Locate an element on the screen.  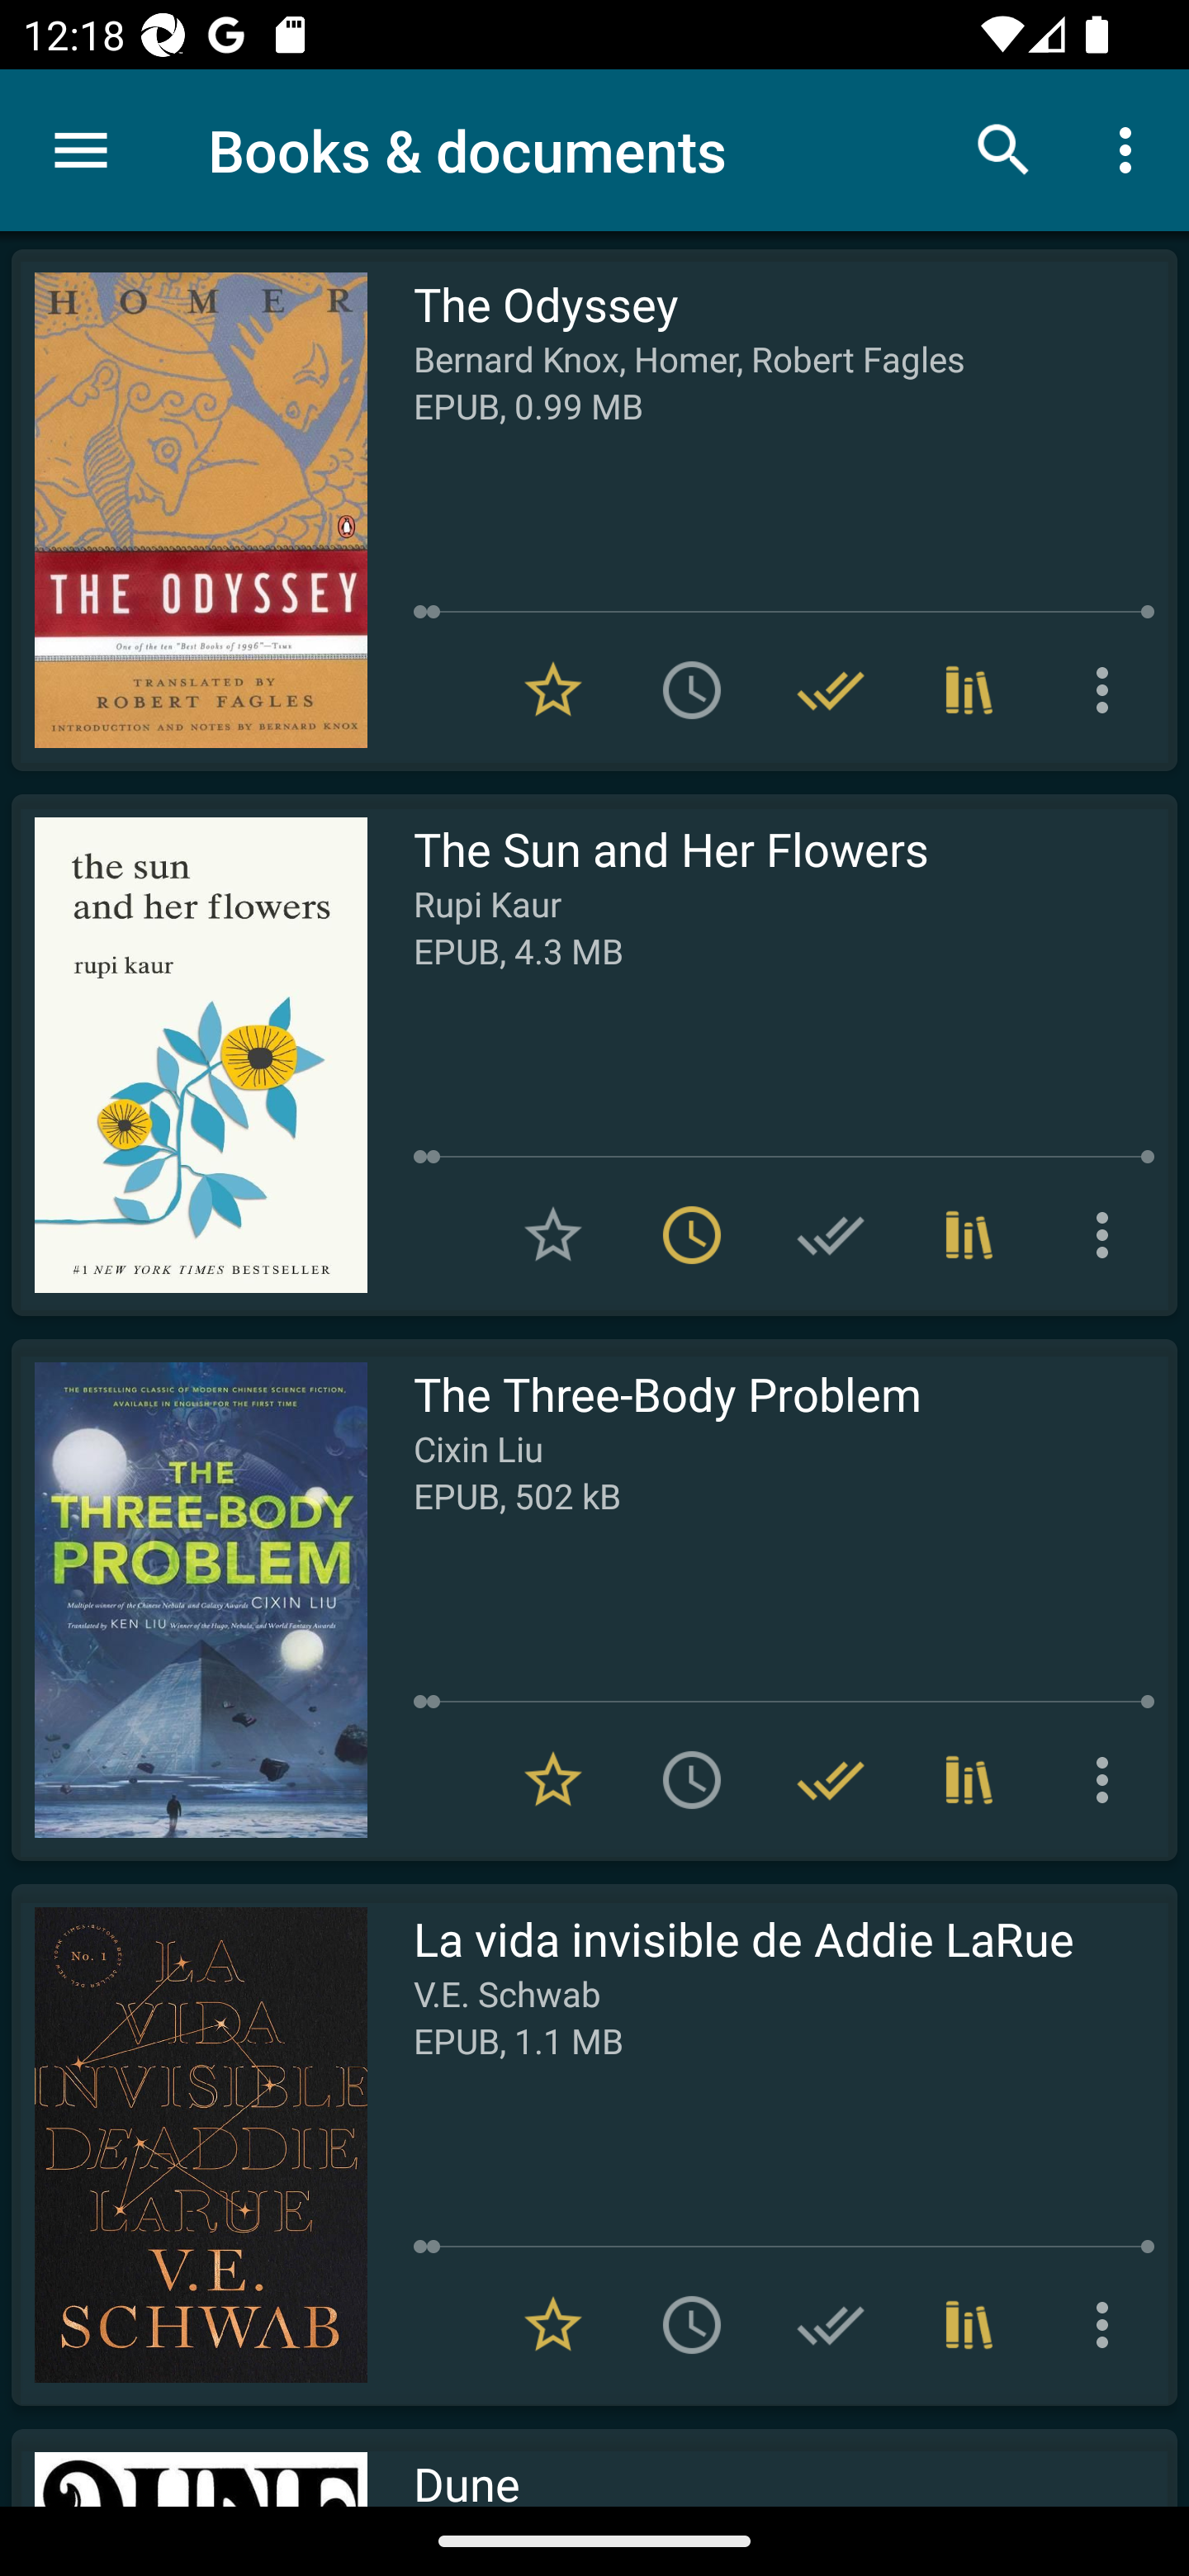
Remove from To read is located at coordinates (692, 1235).